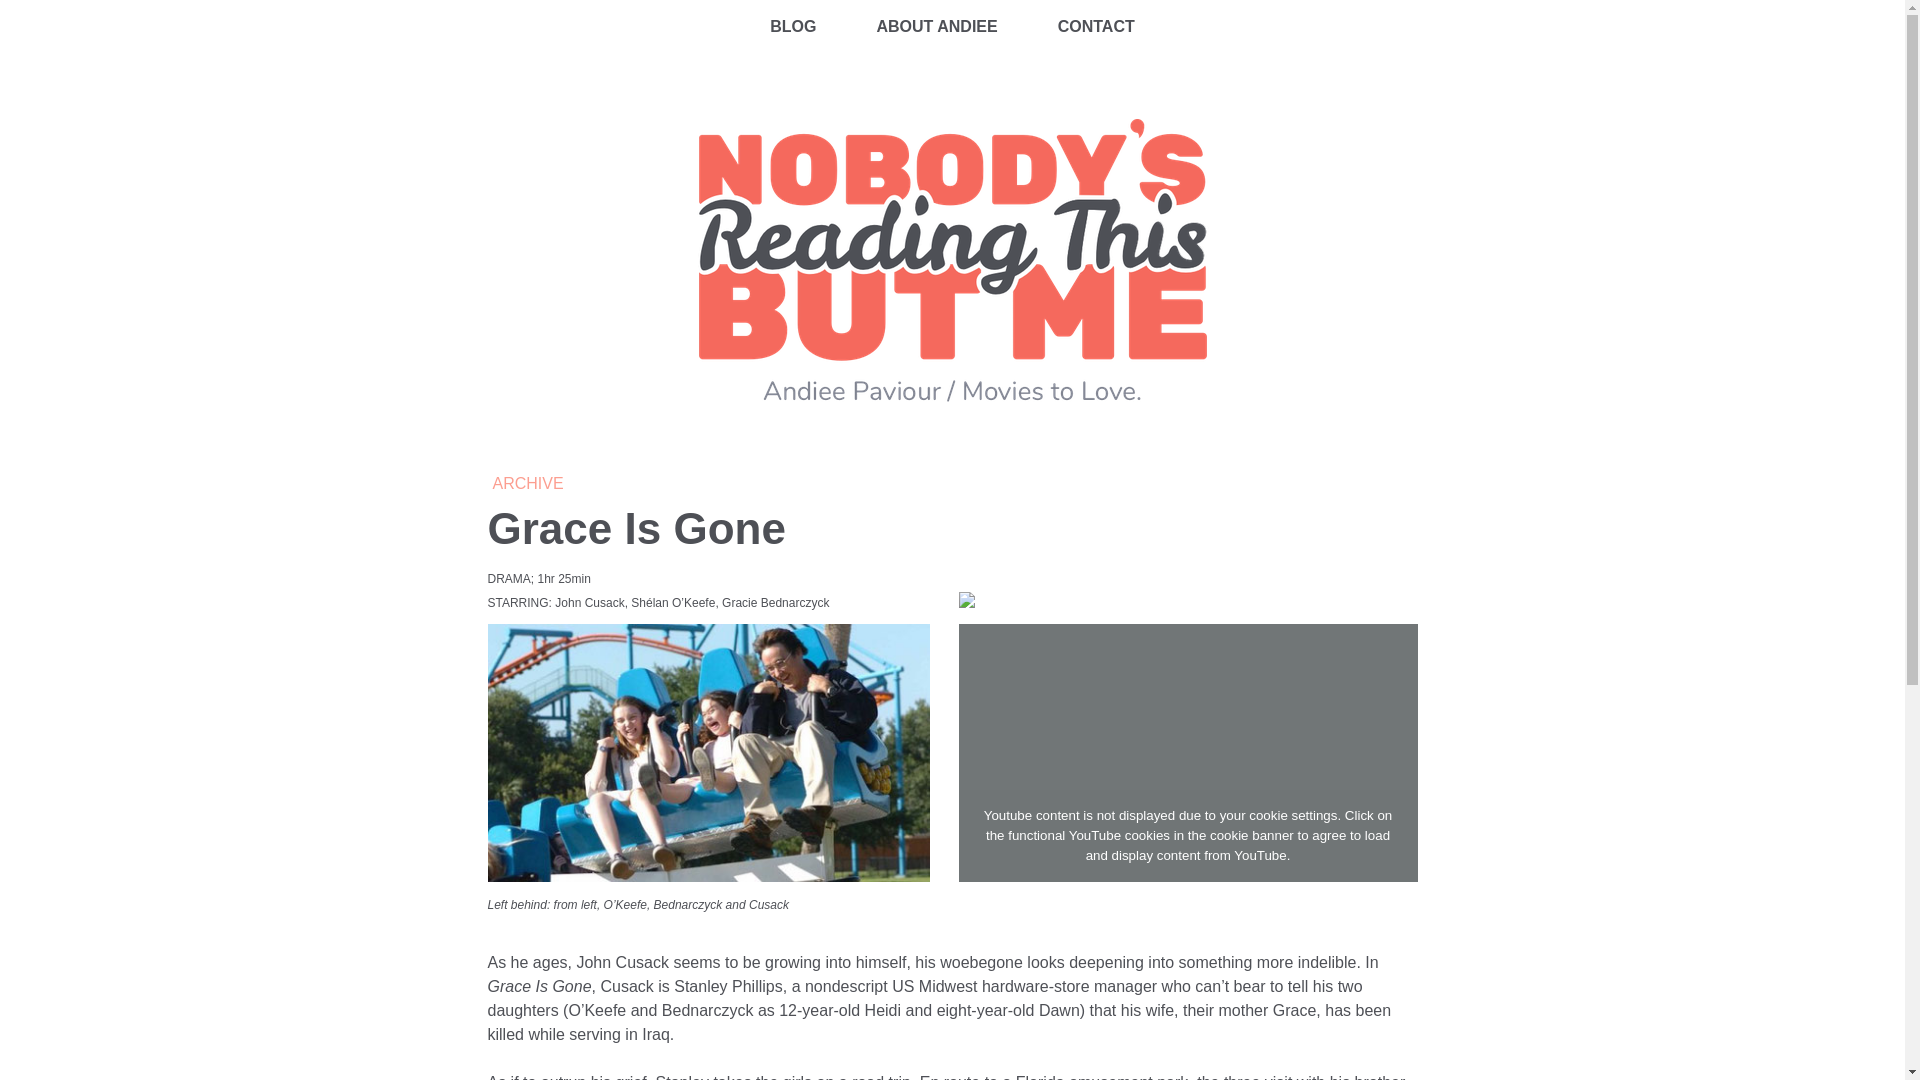 This screenshot has width=1920, height=1080. I want to click on BLOG, so click(792, 27).